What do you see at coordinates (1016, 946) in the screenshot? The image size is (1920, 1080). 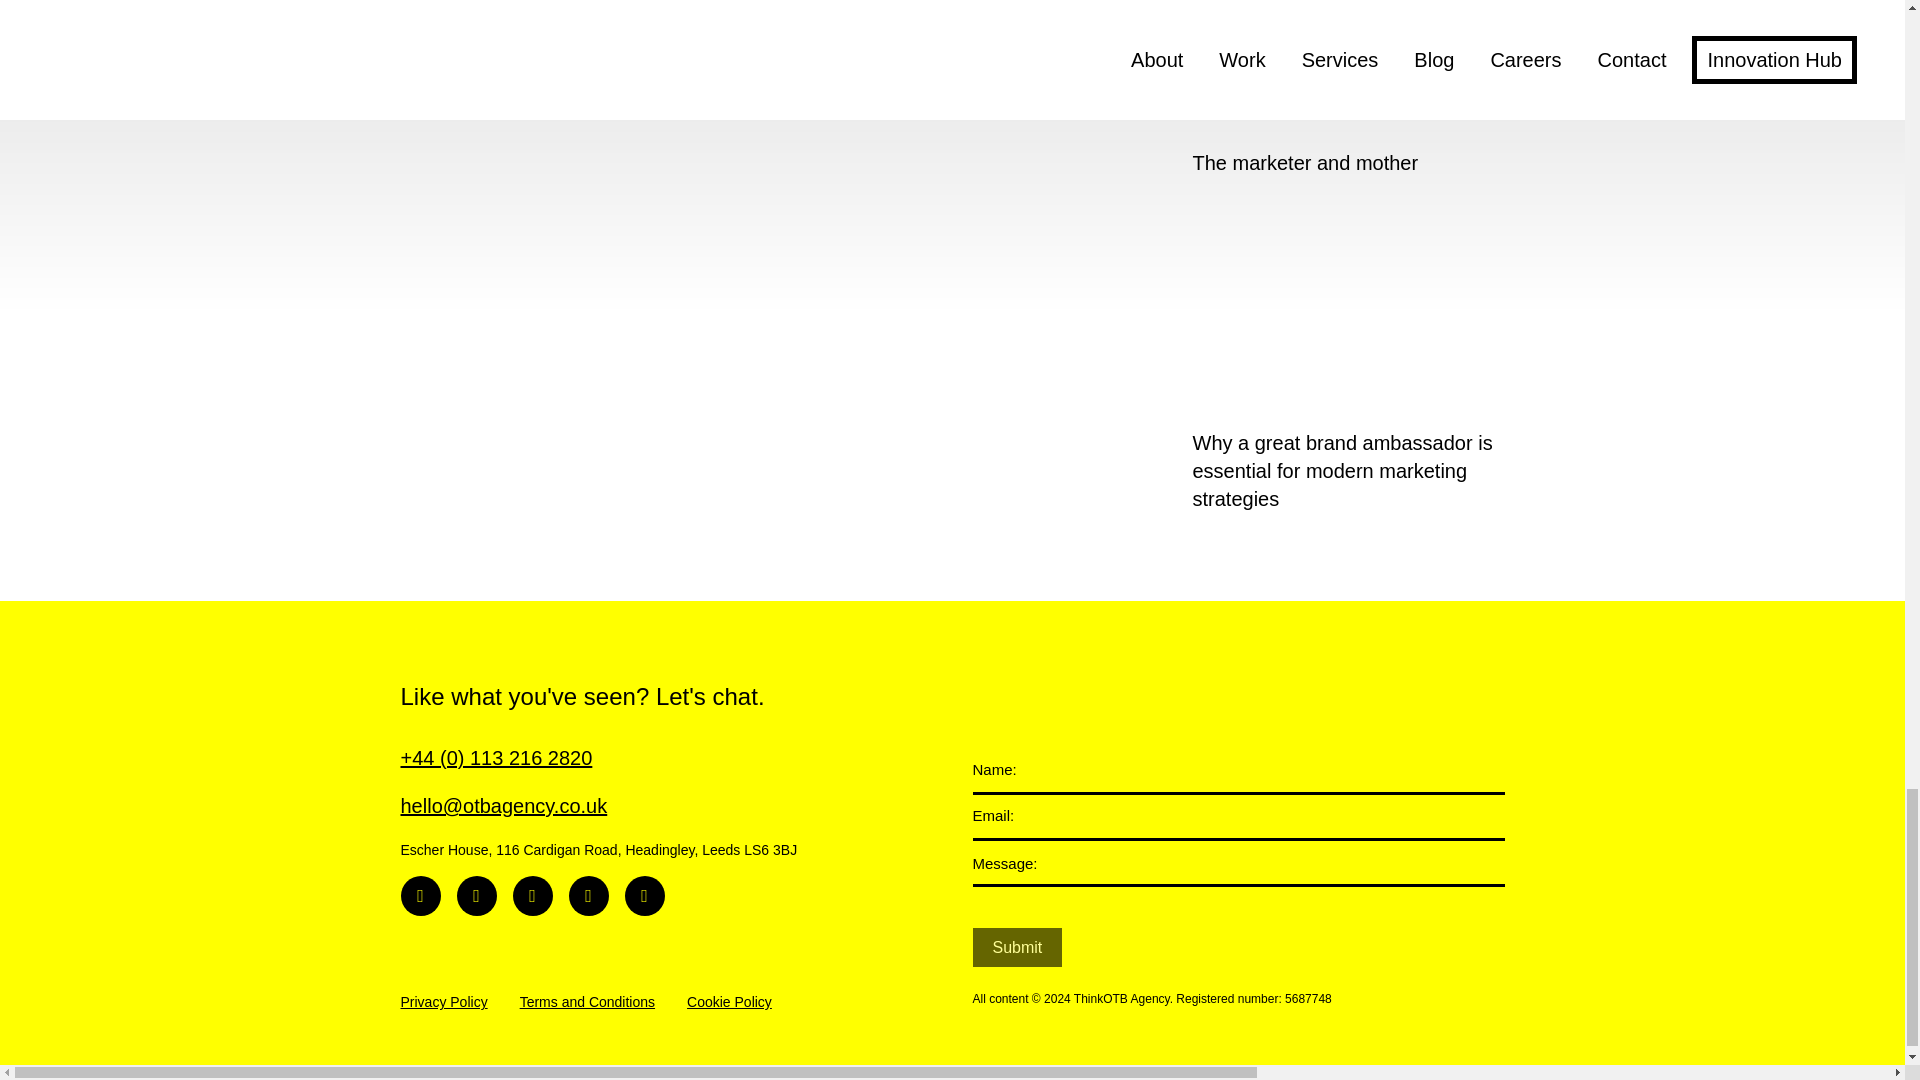 I see `Submit` at bounding box center [1016, 946].